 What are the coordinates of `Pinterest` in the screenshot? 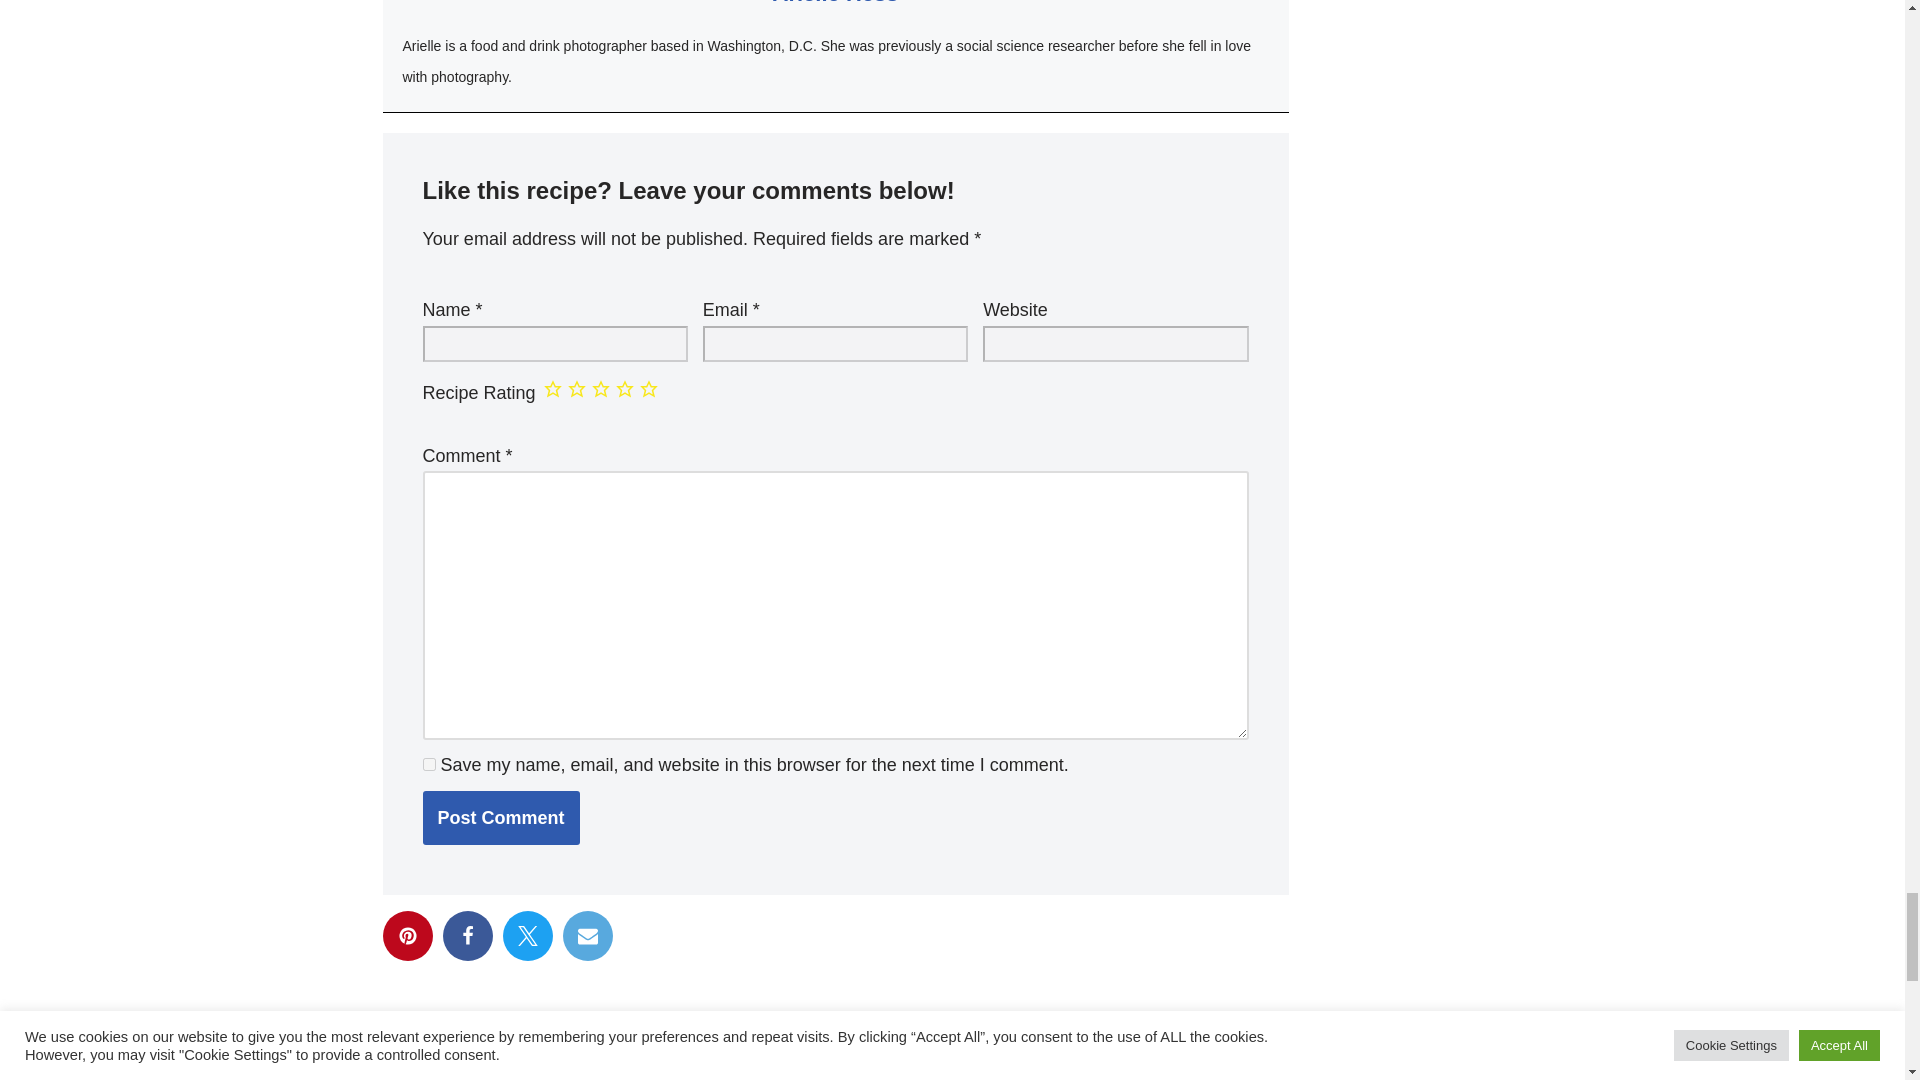 It's located at (407, 936).